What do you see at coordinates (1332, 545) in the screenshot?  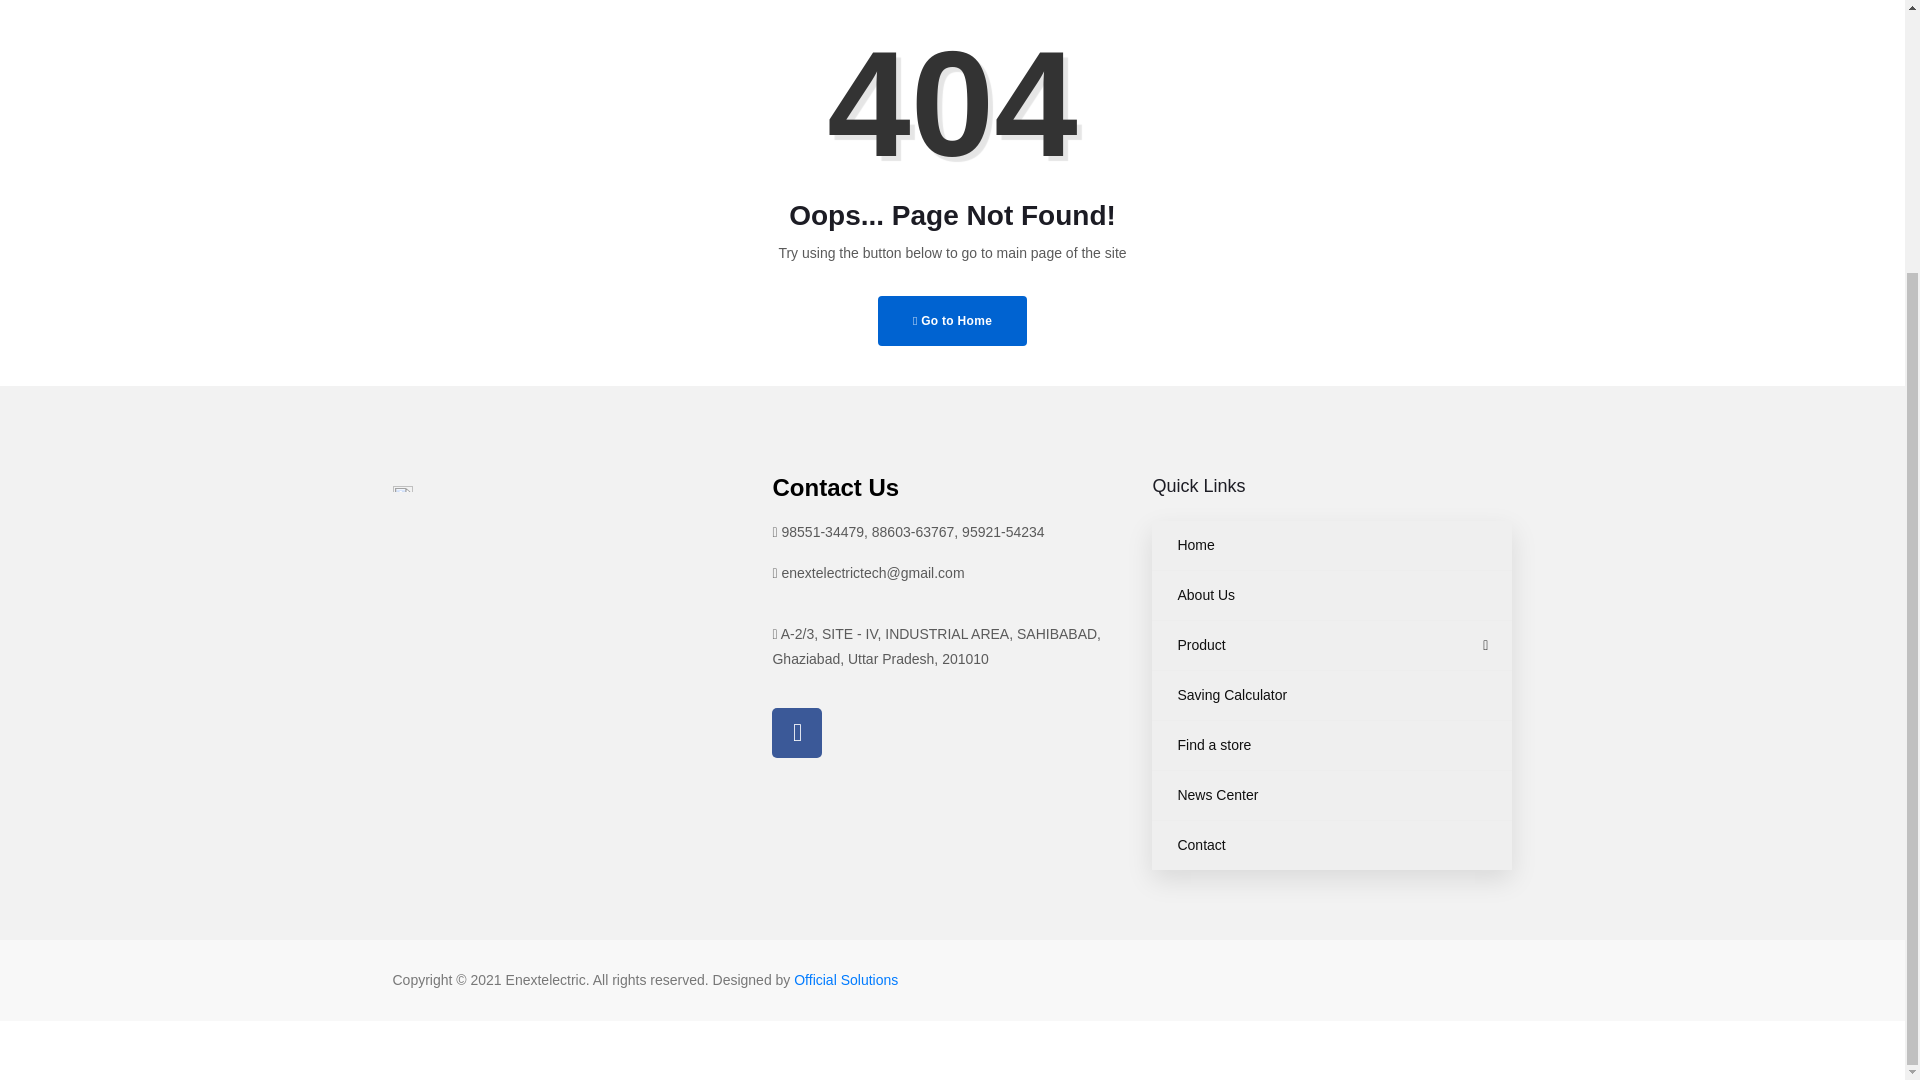 I see `Home` at bounding box center [1332, 545].